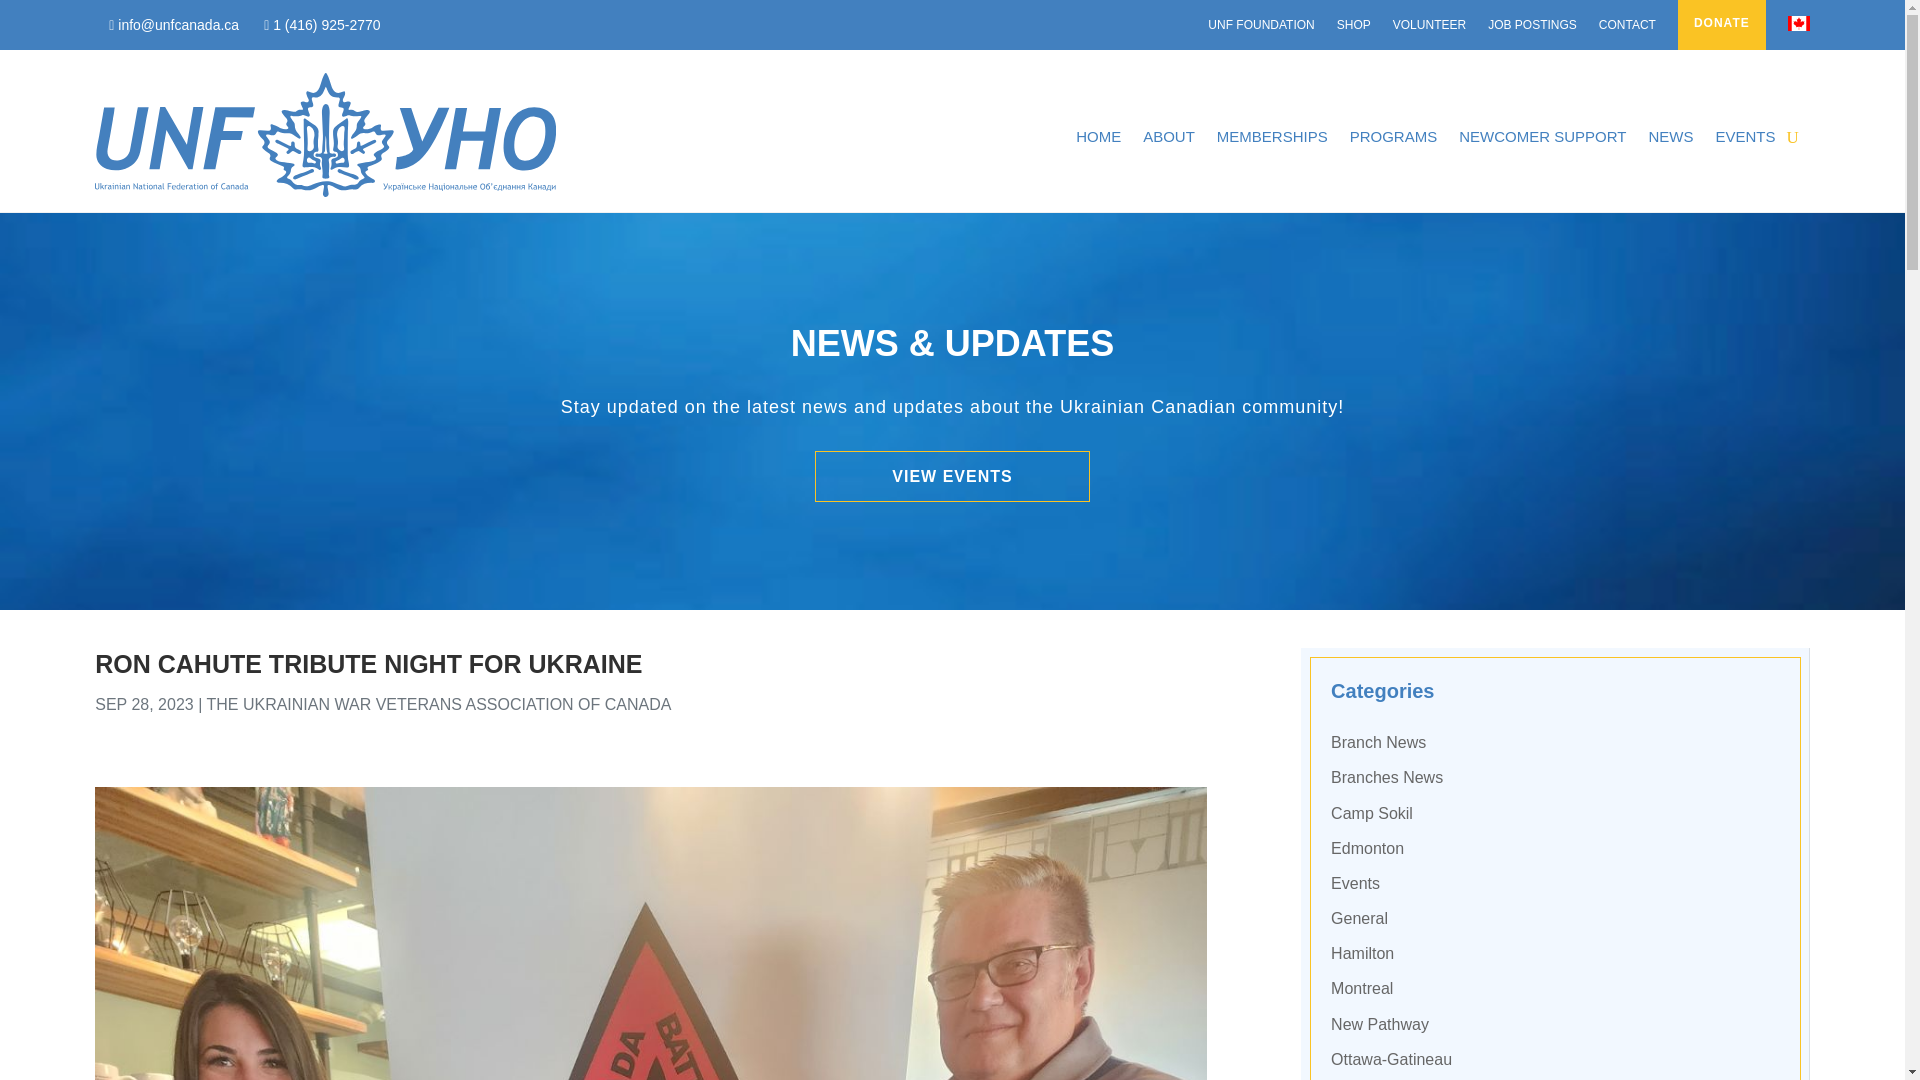 The width and height of the screenshot is (1920, 1080). Describe the element at coordinates (1168, 136) in the screenshot. I see `ABOUT` at that location.